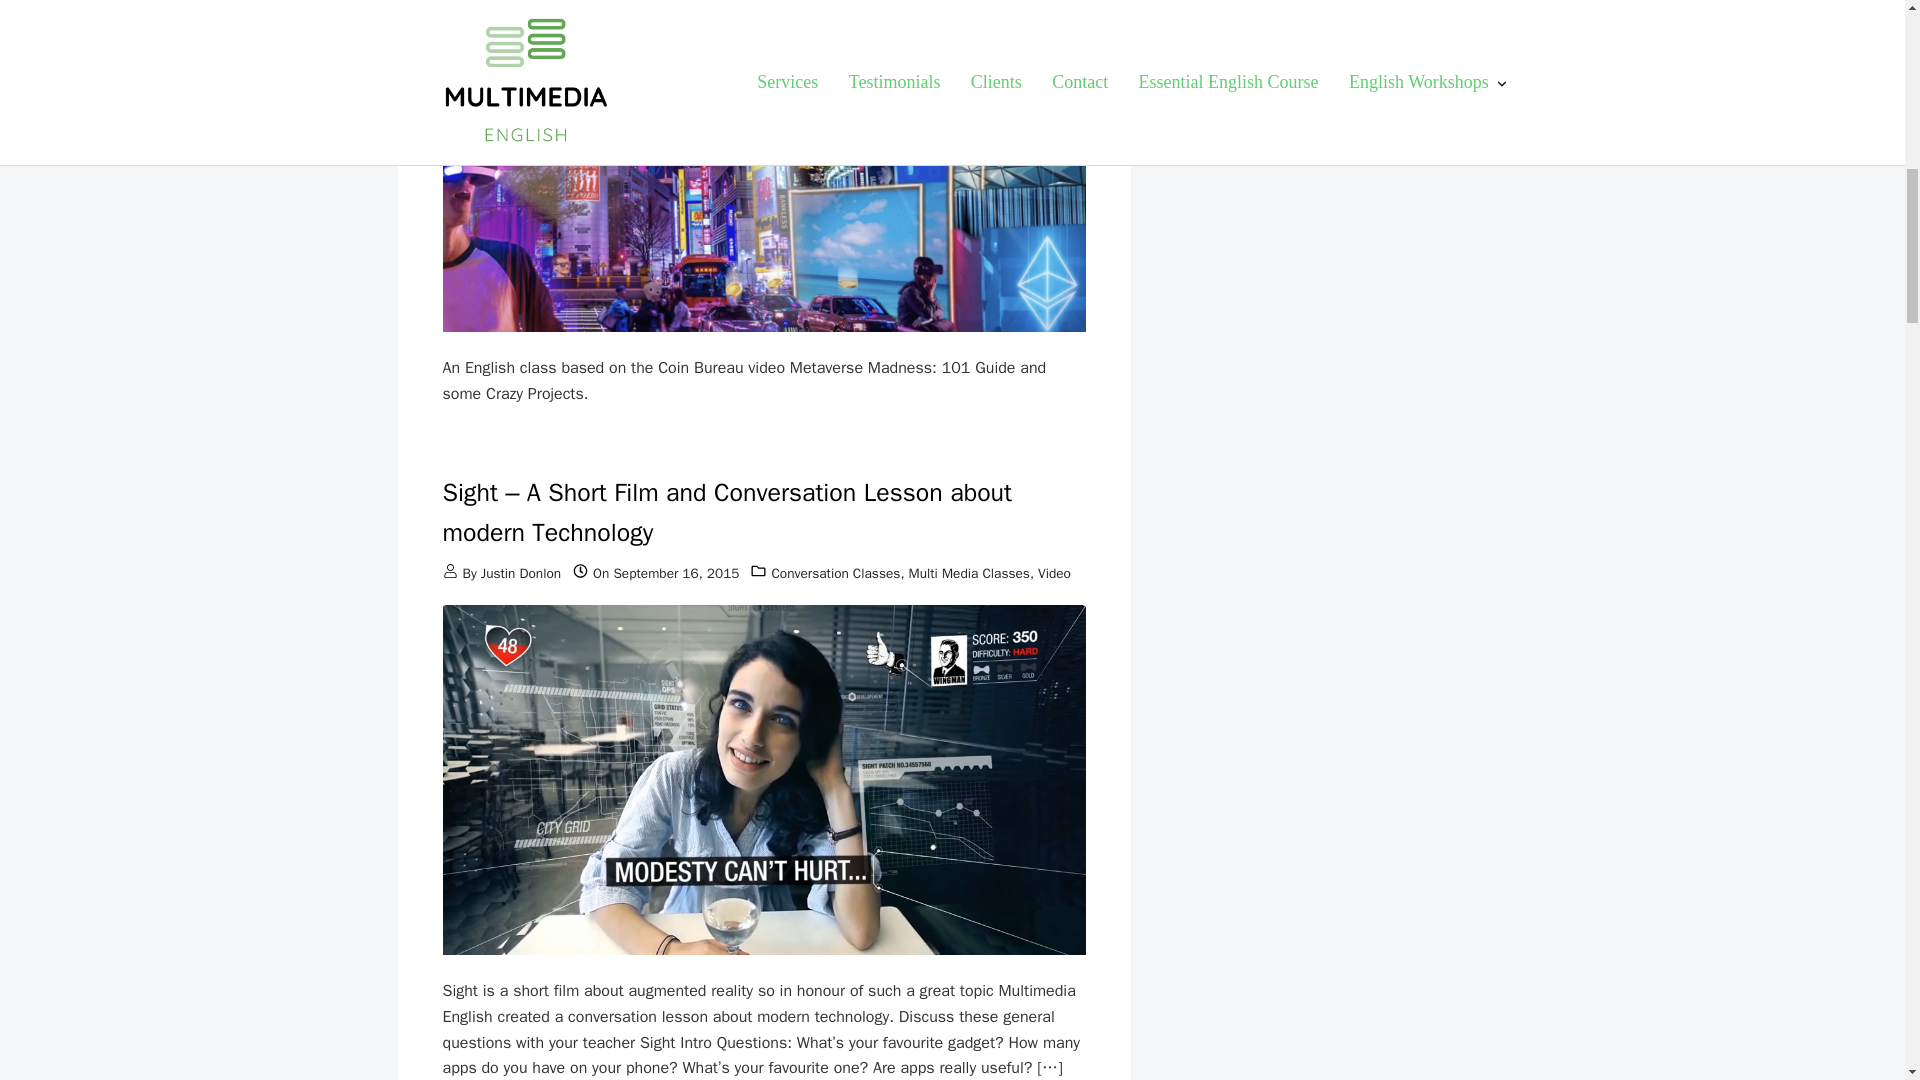 The height and width of the screenshot is (1080, 1920). Describe the element at coordinates (676, 573) in the screenshot. I see `September 16, 2015` at that location.